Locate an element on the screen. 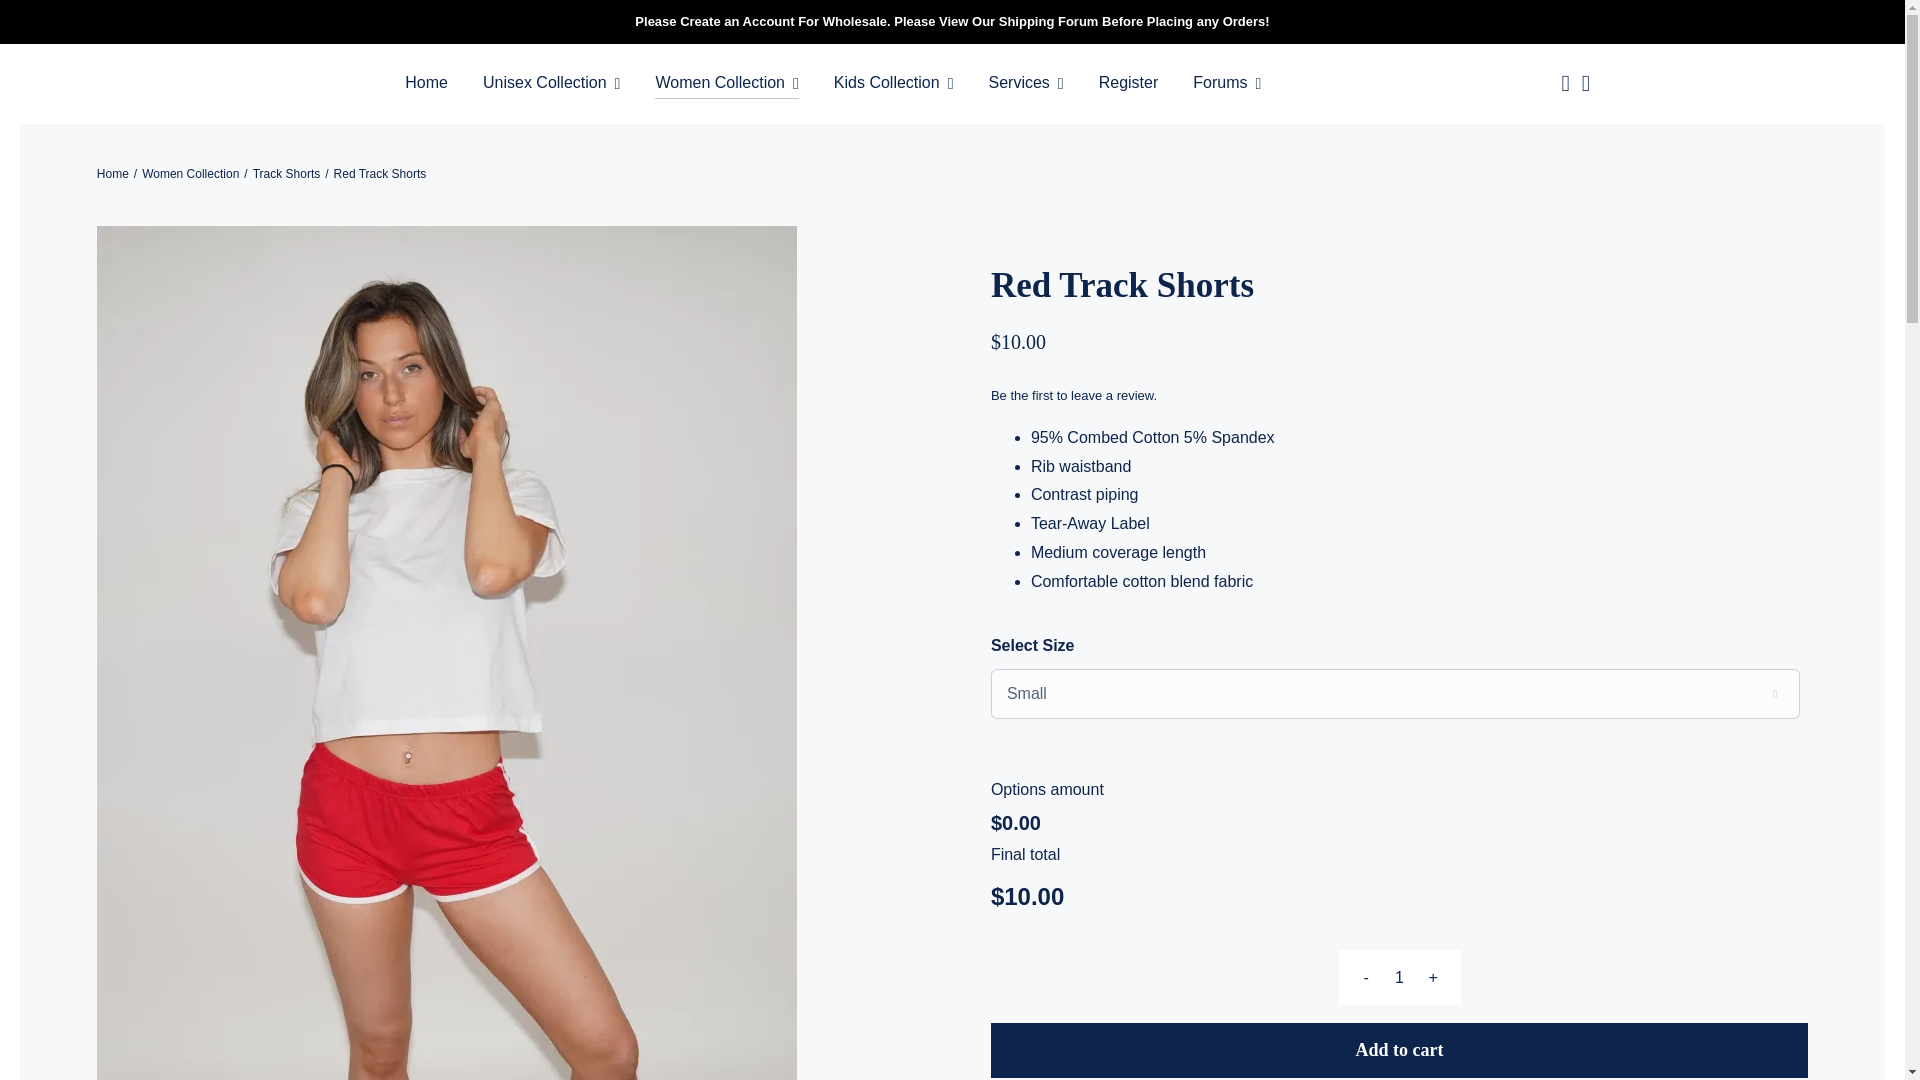 This screenshot has width=1920, height=1080. Forums is located at coordinates (1226, 84).